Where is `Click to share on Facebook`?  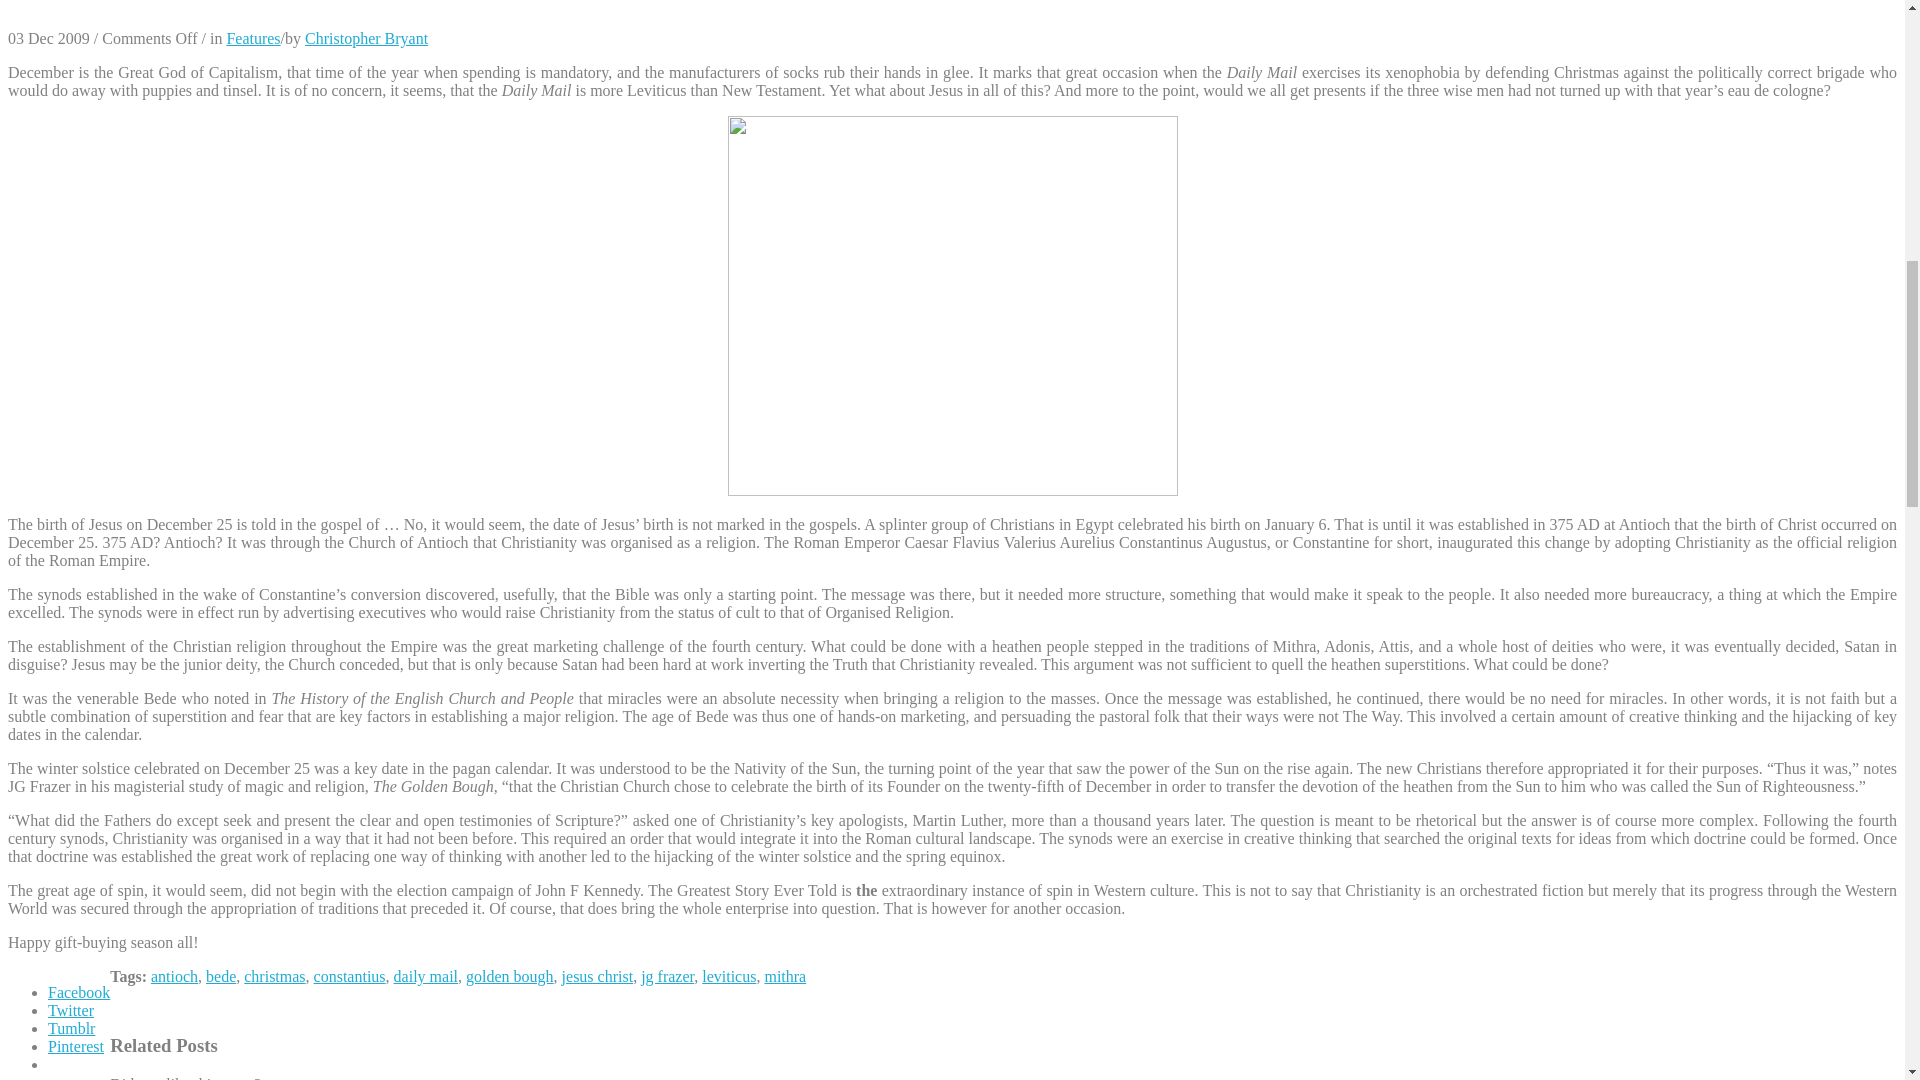
Click to share on Facebook is located at coordinates (78, 992).